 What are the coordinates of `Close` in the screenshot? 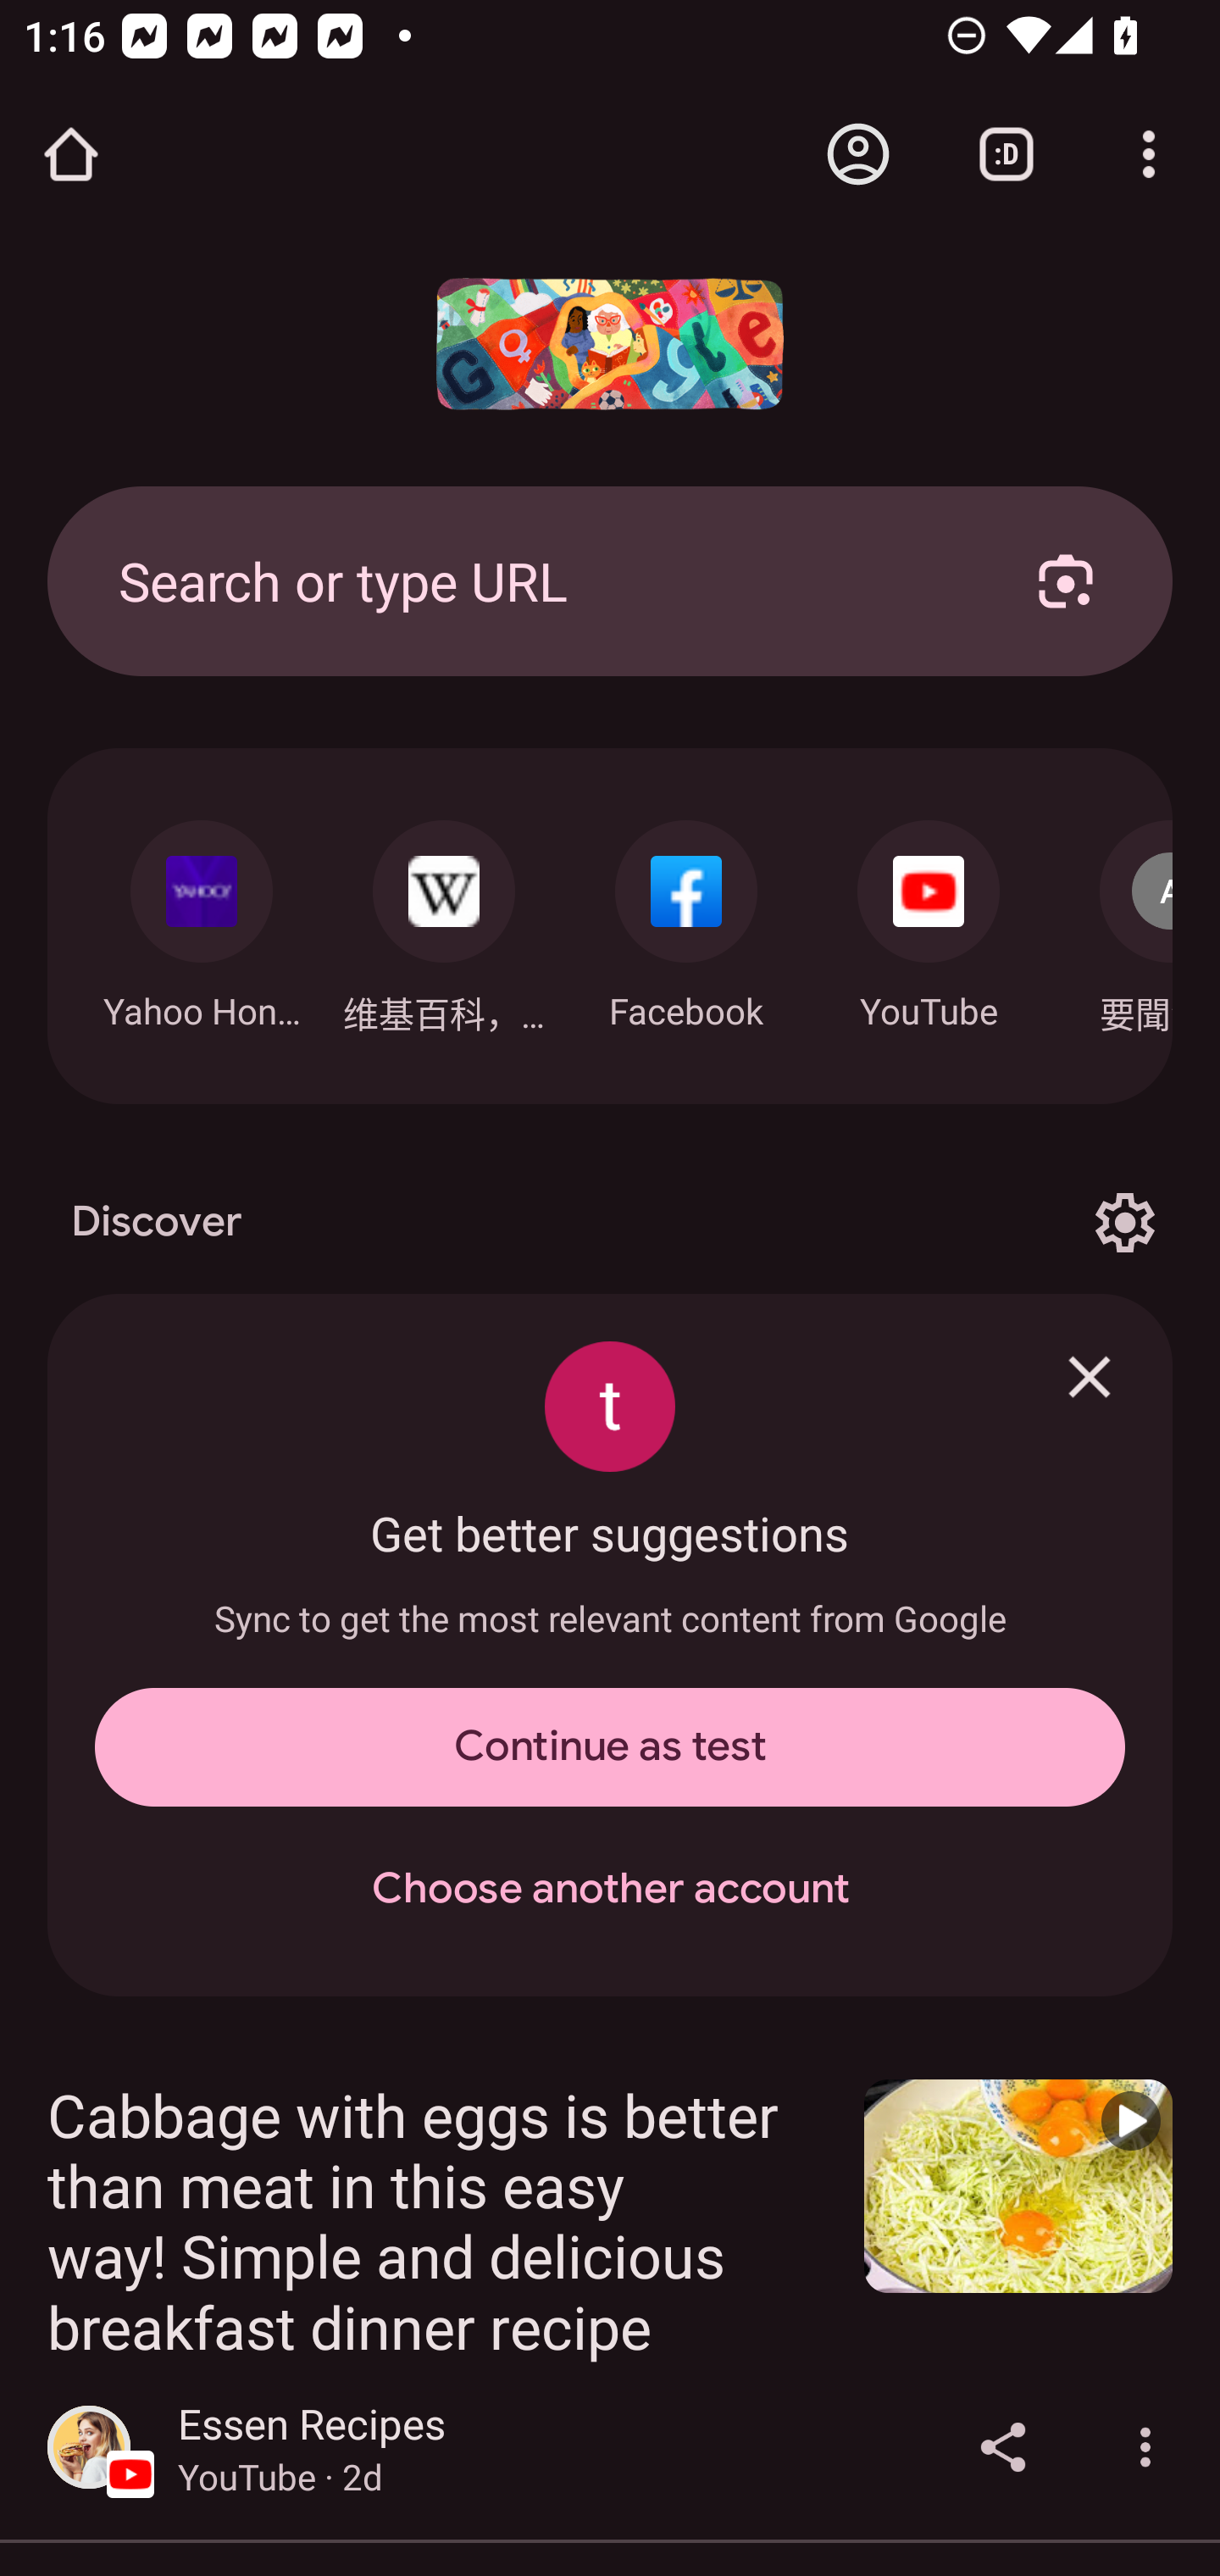 It's located at (1090, 1376).